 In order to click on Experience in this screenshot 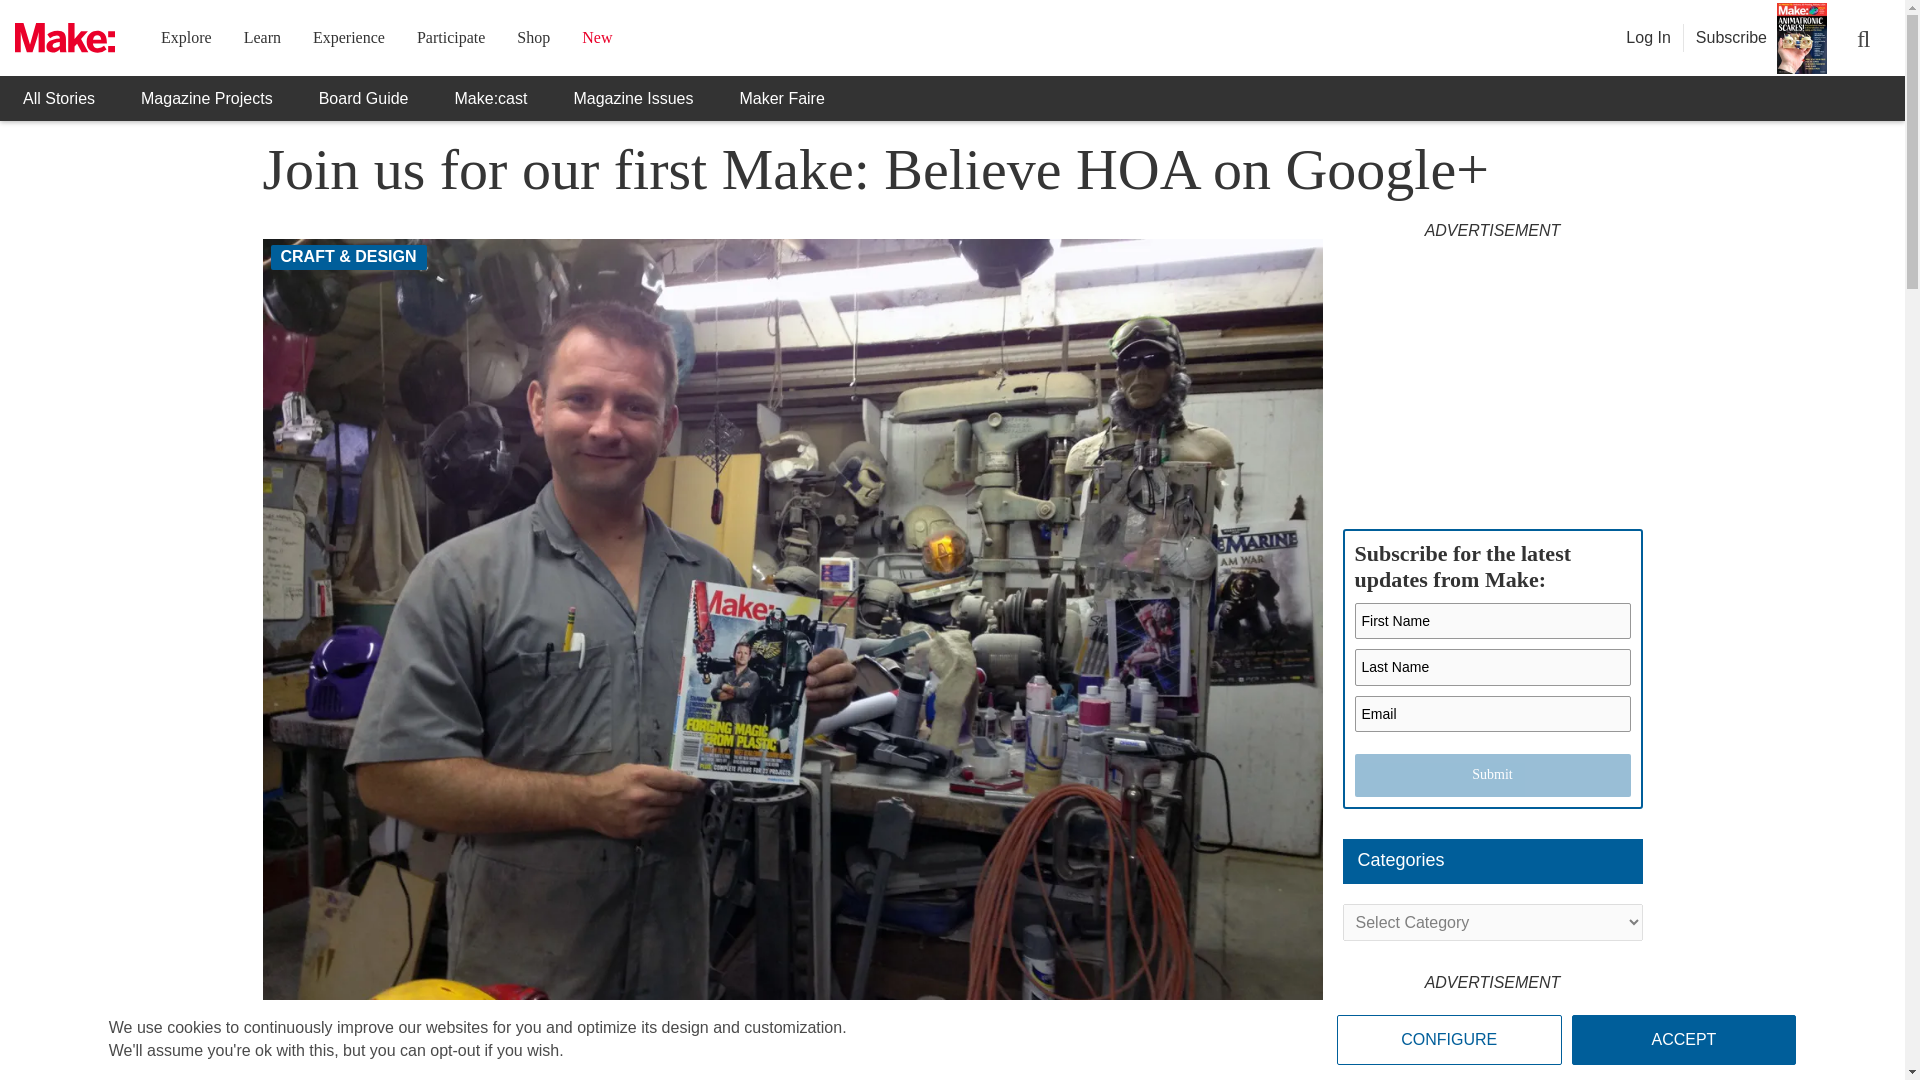, I will do `click(348, 38)`.